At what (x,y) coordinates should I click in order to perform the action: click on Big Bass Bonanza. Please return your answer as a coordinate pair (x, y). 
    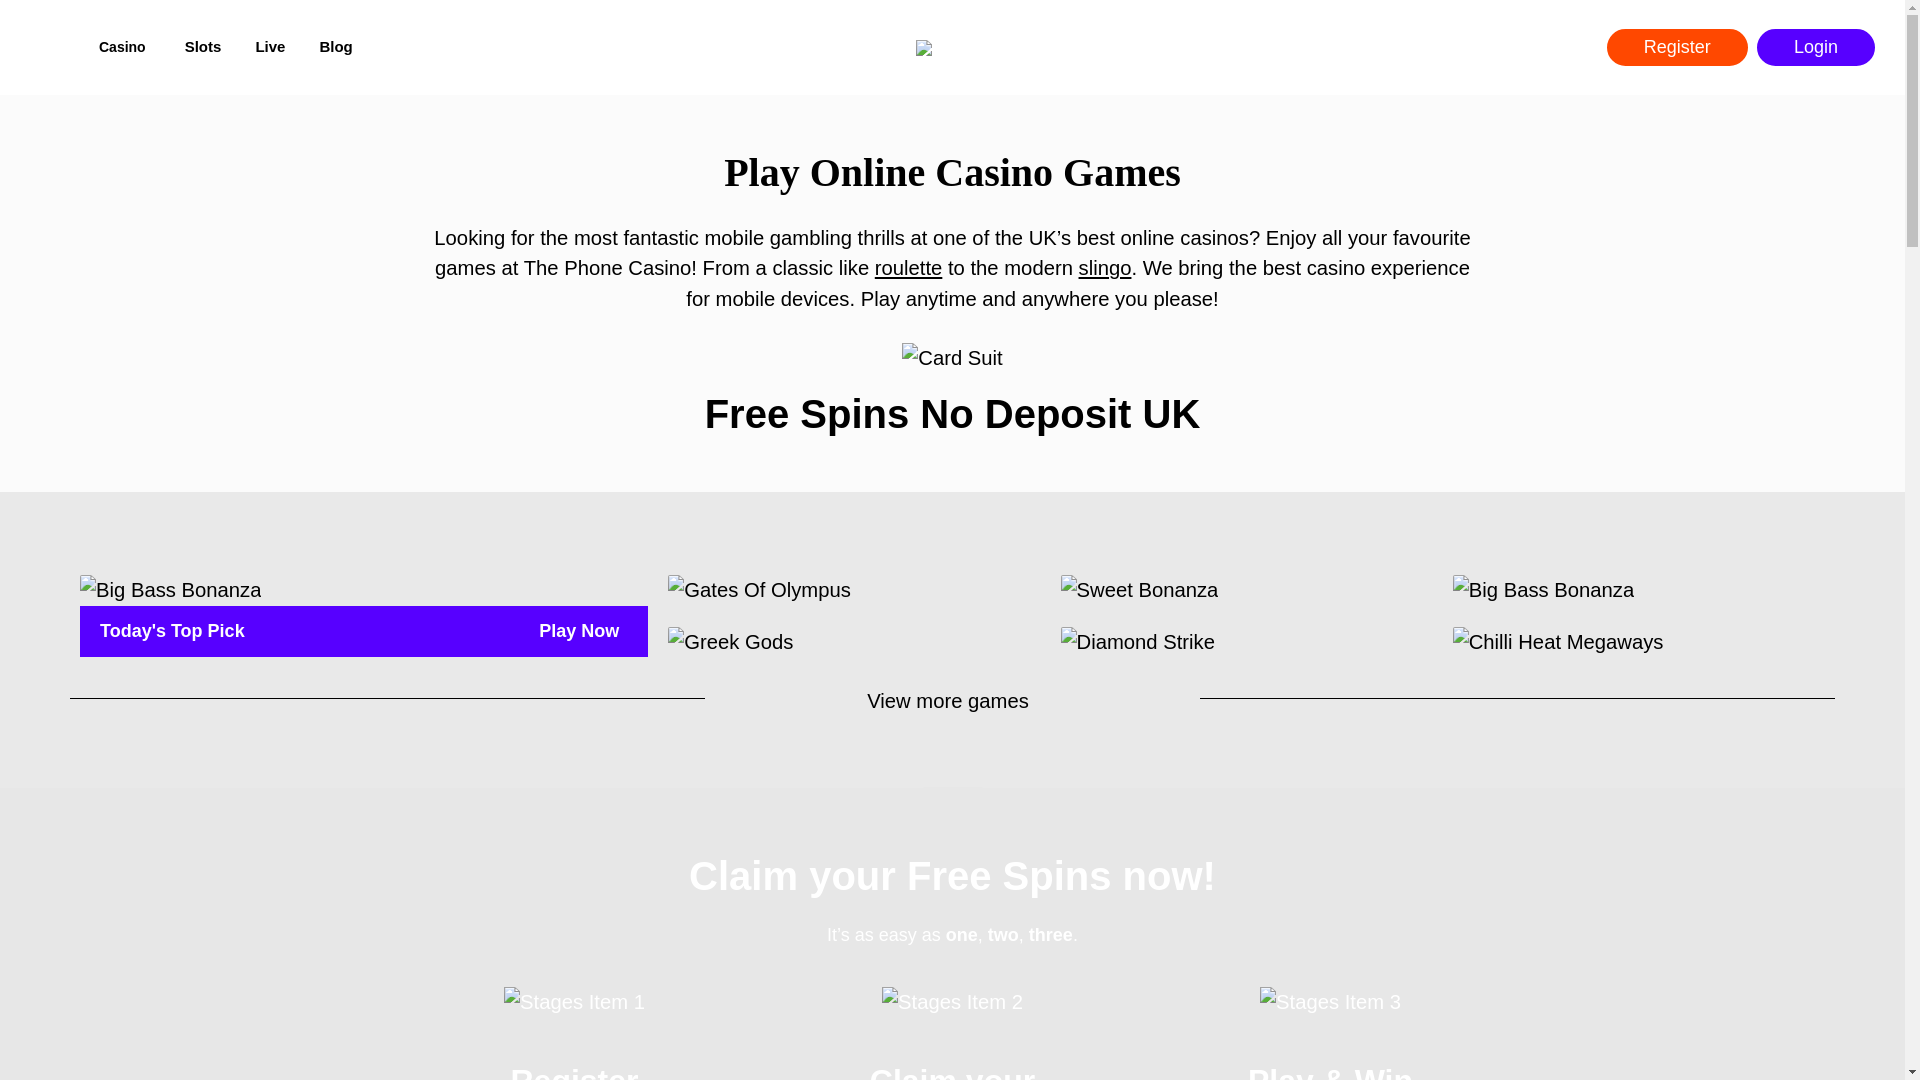
    Looking at the image, I should click on (170, 589).